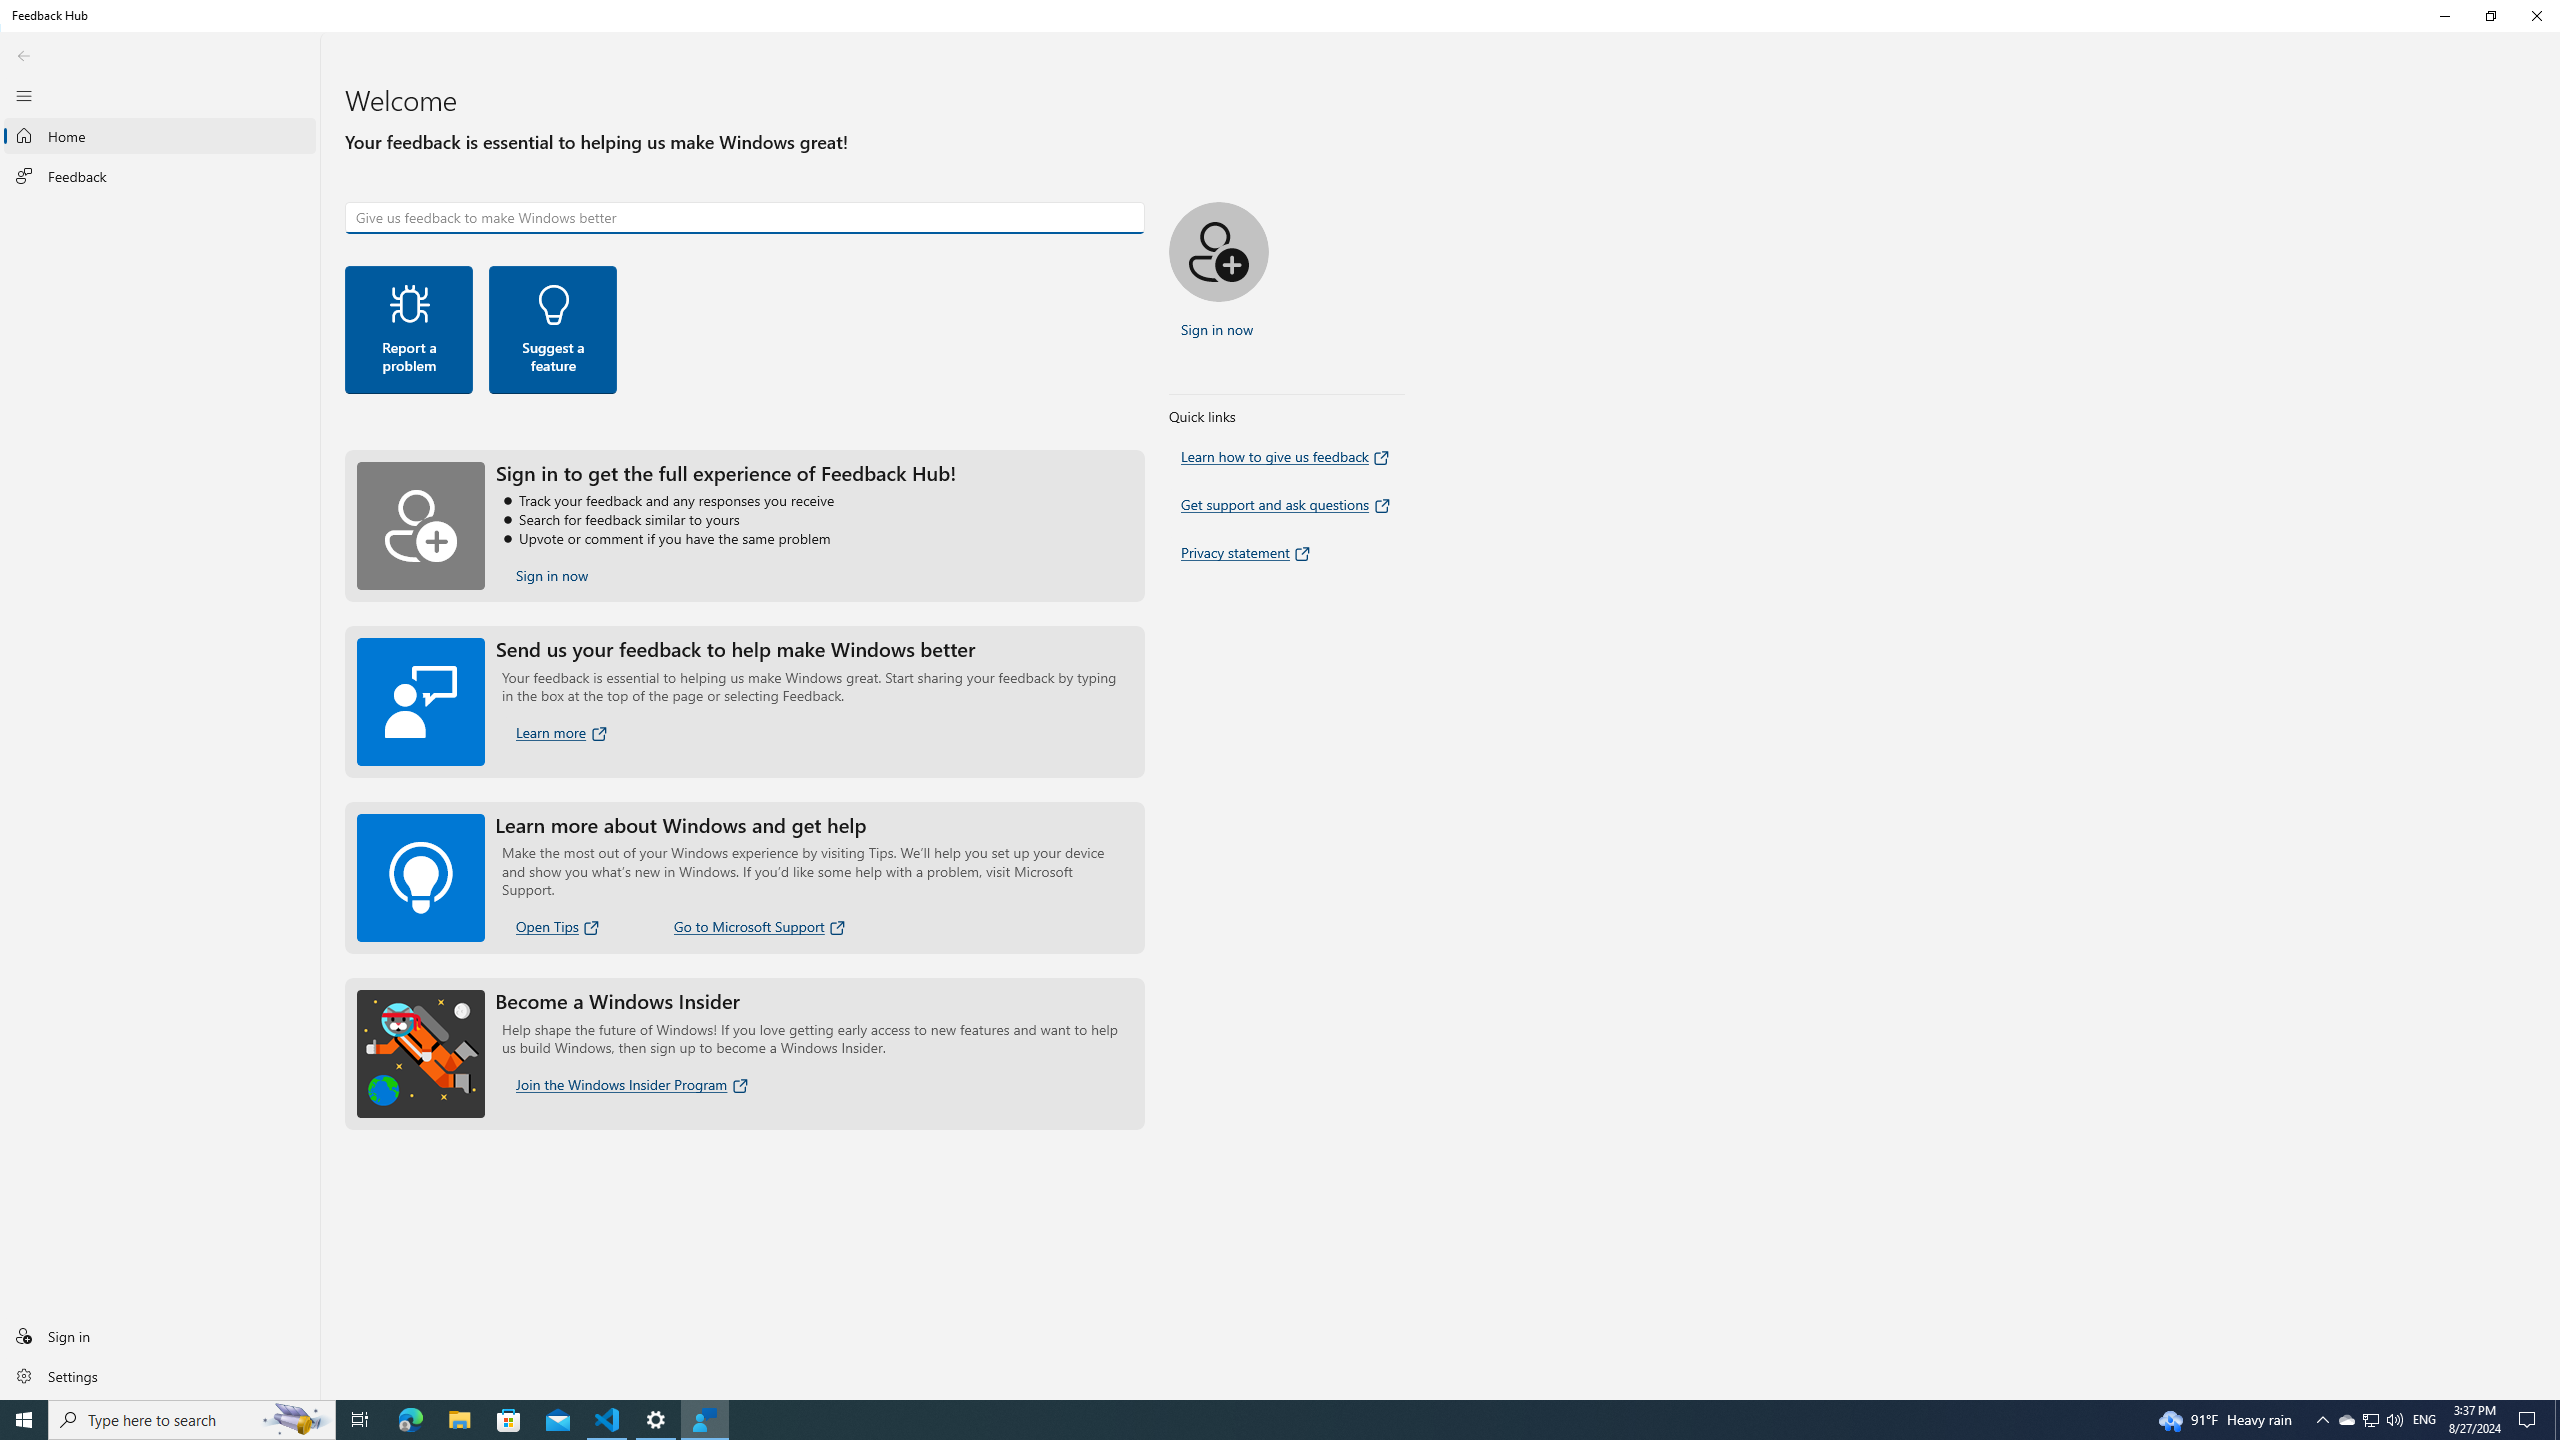  I want to click on Q2790: 100%, so click(2394, 1420).